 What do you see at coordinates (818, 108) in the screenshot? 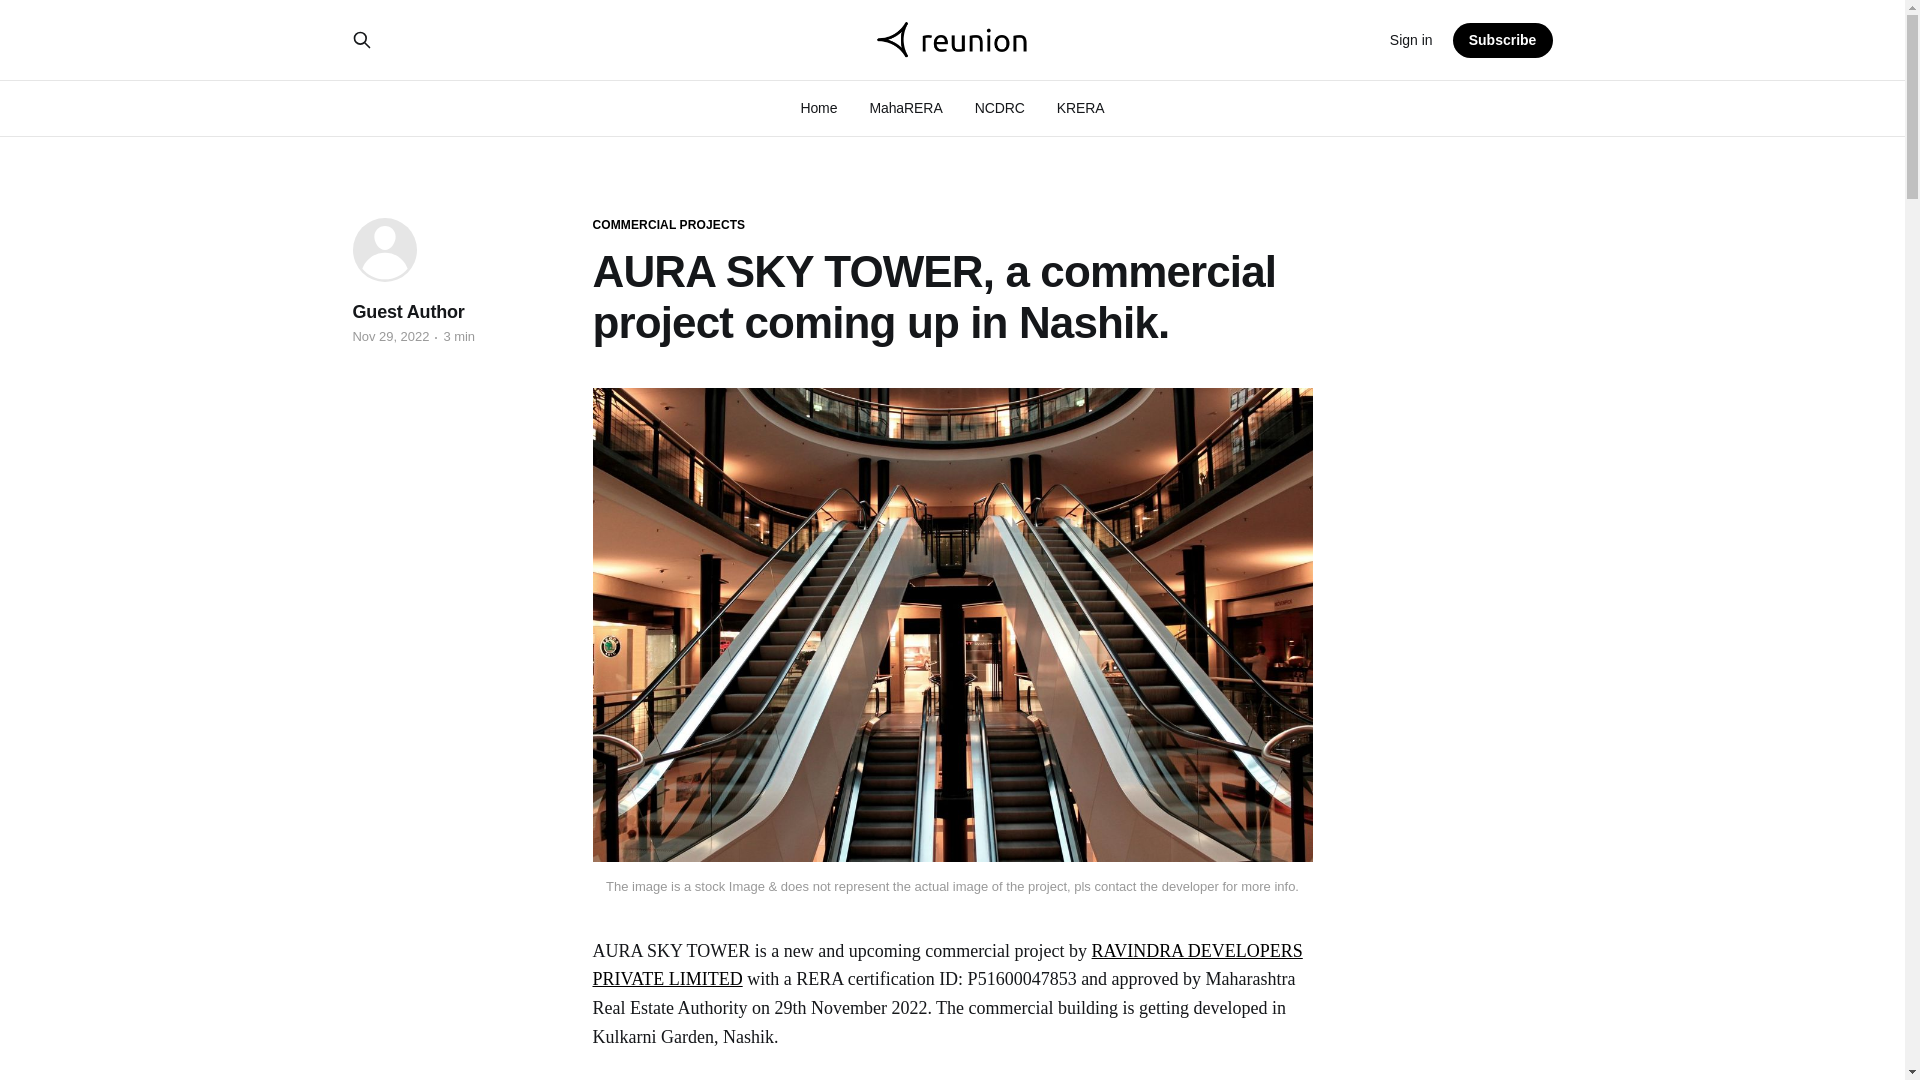
I see `Home` at bounding box center [818, 108].